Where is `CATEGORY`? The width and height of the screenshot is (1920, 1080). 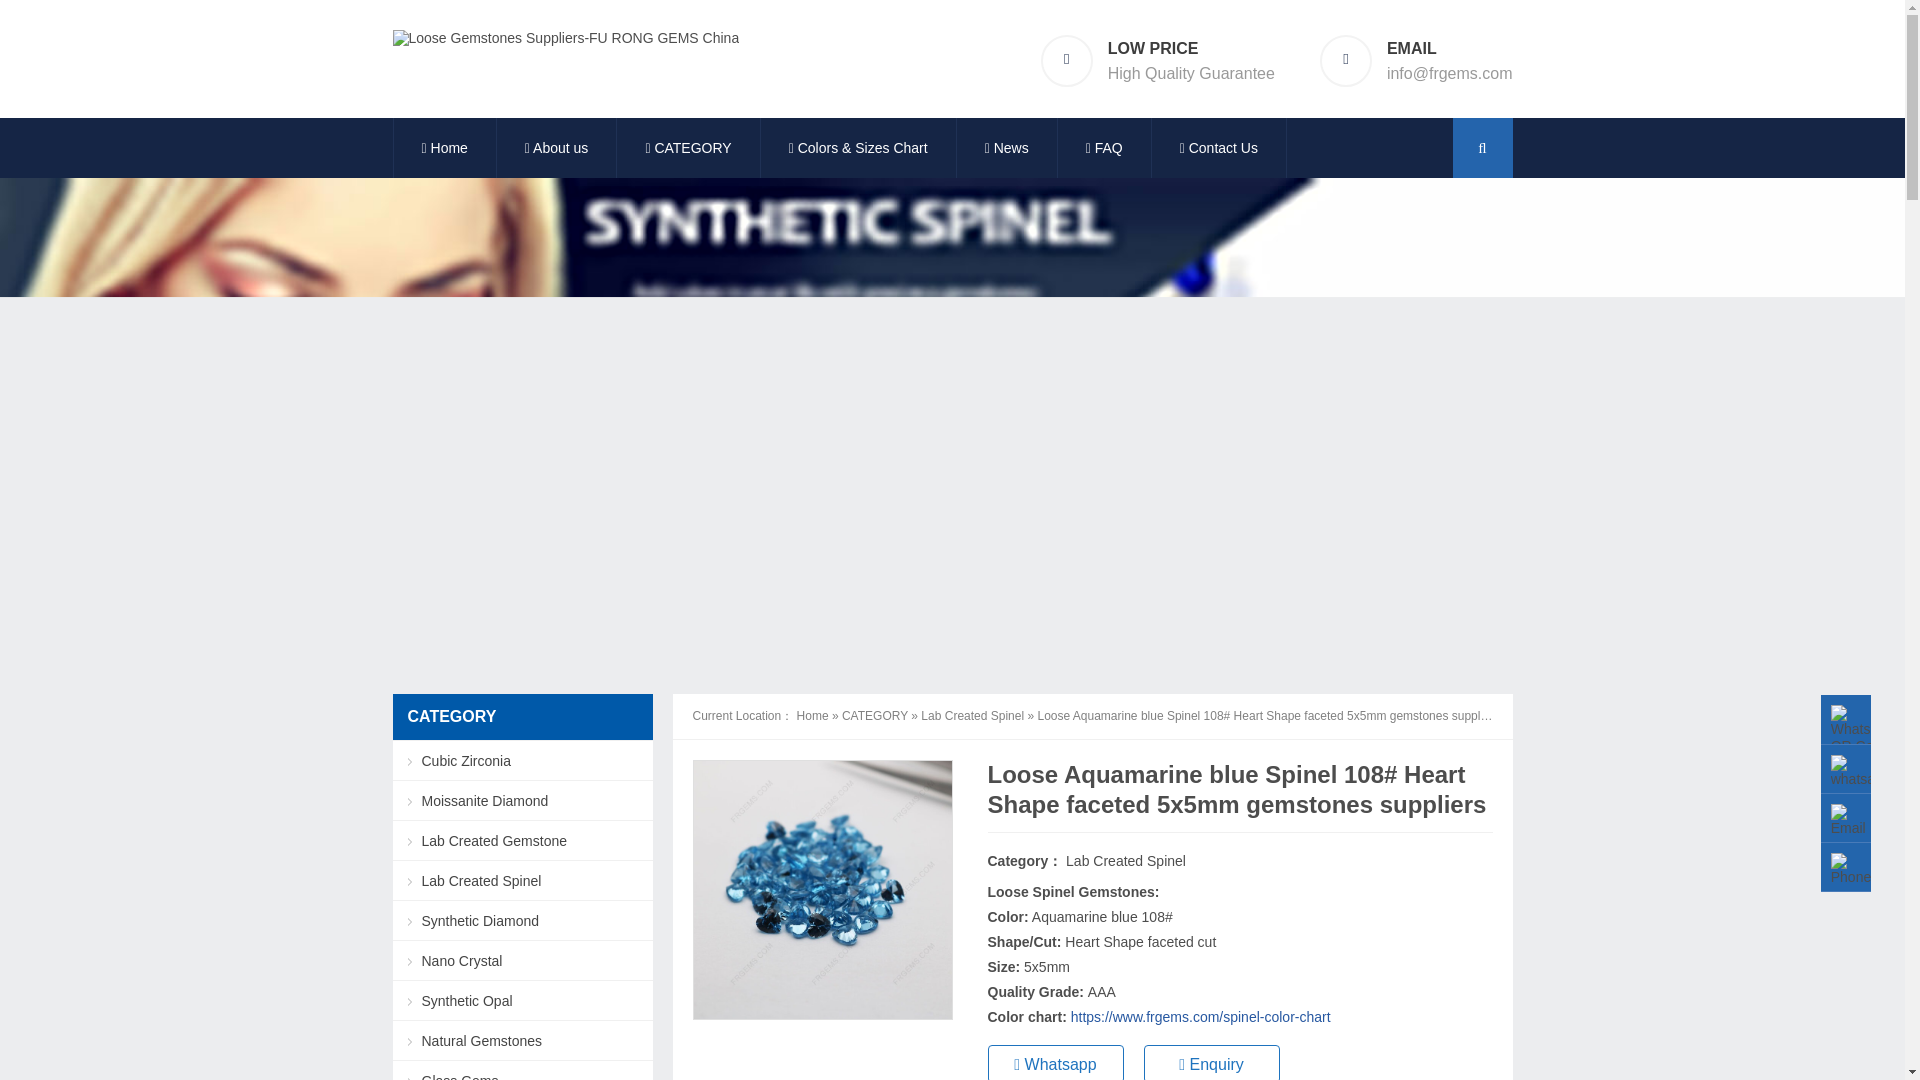 CATEGORY is located at coordinates (687, 152).